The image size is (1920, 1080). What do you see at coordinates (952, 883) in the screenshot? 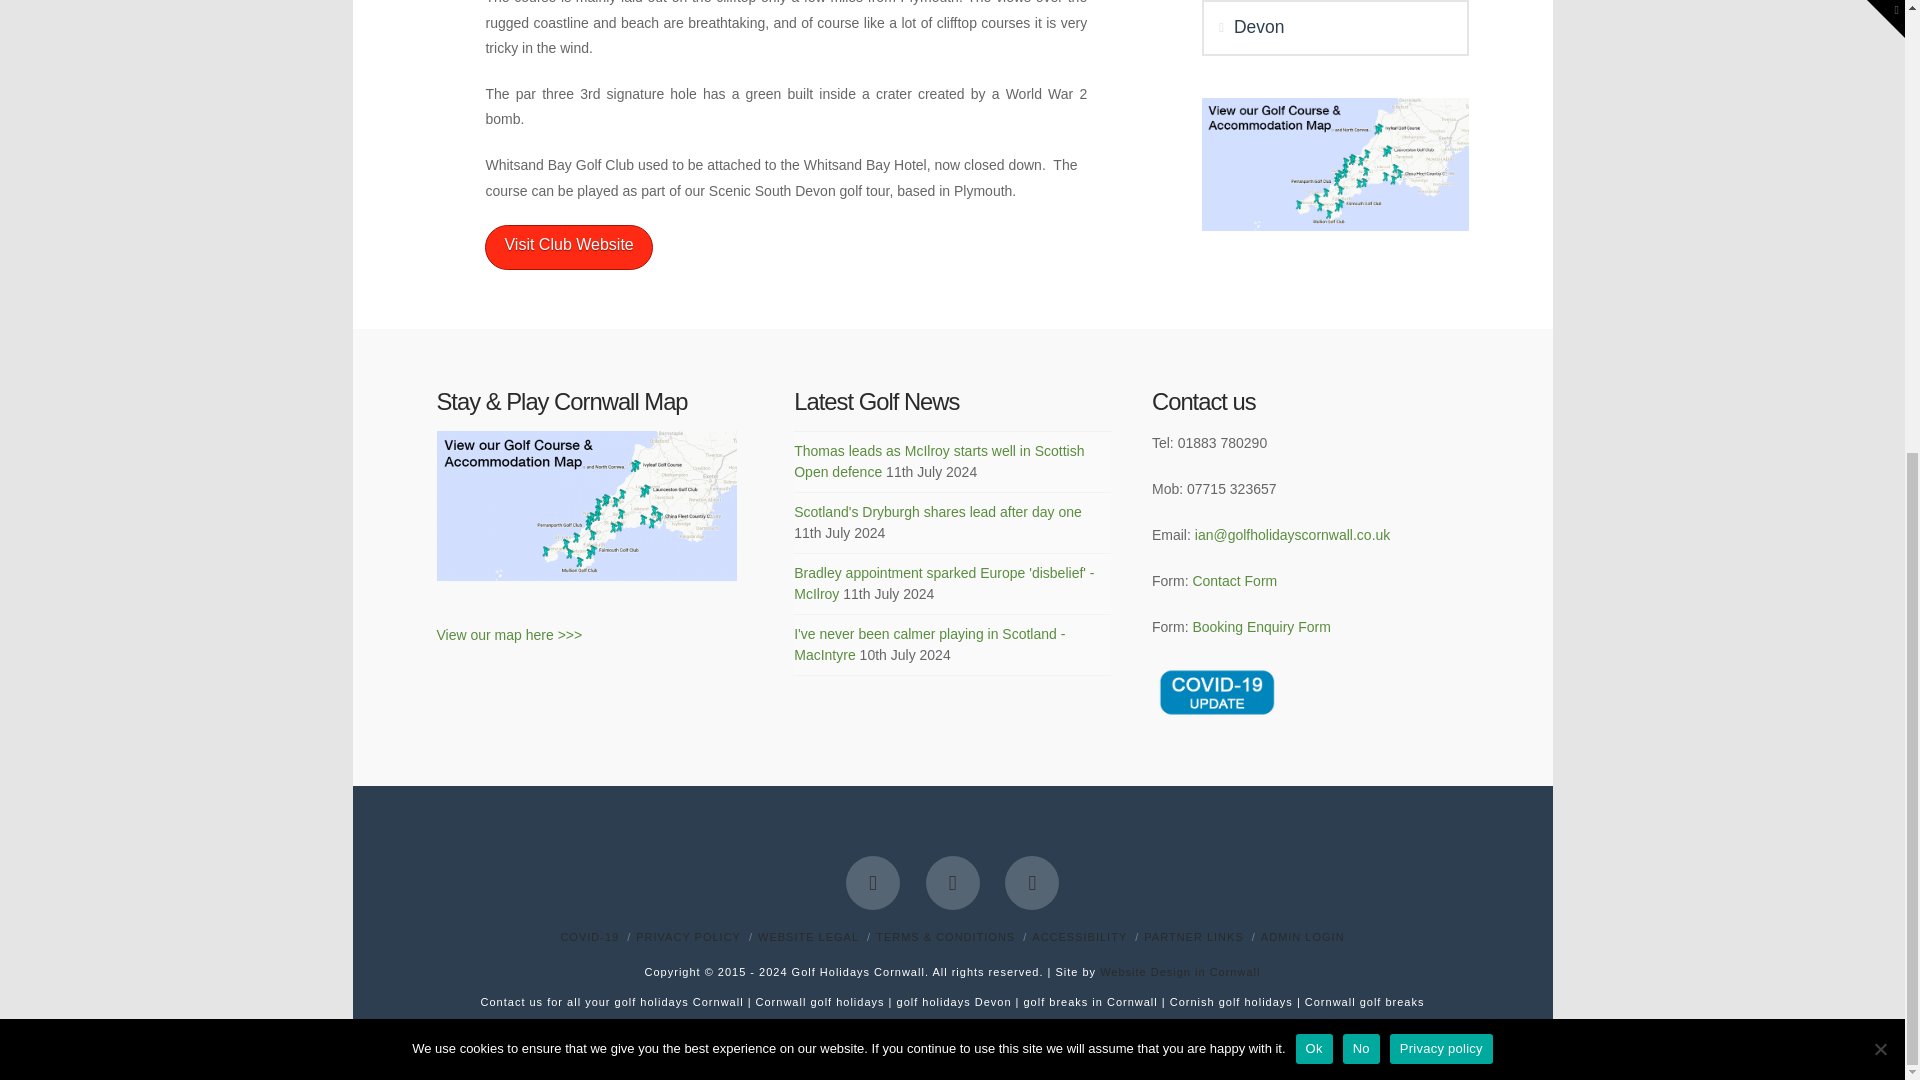
I see `Twitter` at bounding box center [952, 883].